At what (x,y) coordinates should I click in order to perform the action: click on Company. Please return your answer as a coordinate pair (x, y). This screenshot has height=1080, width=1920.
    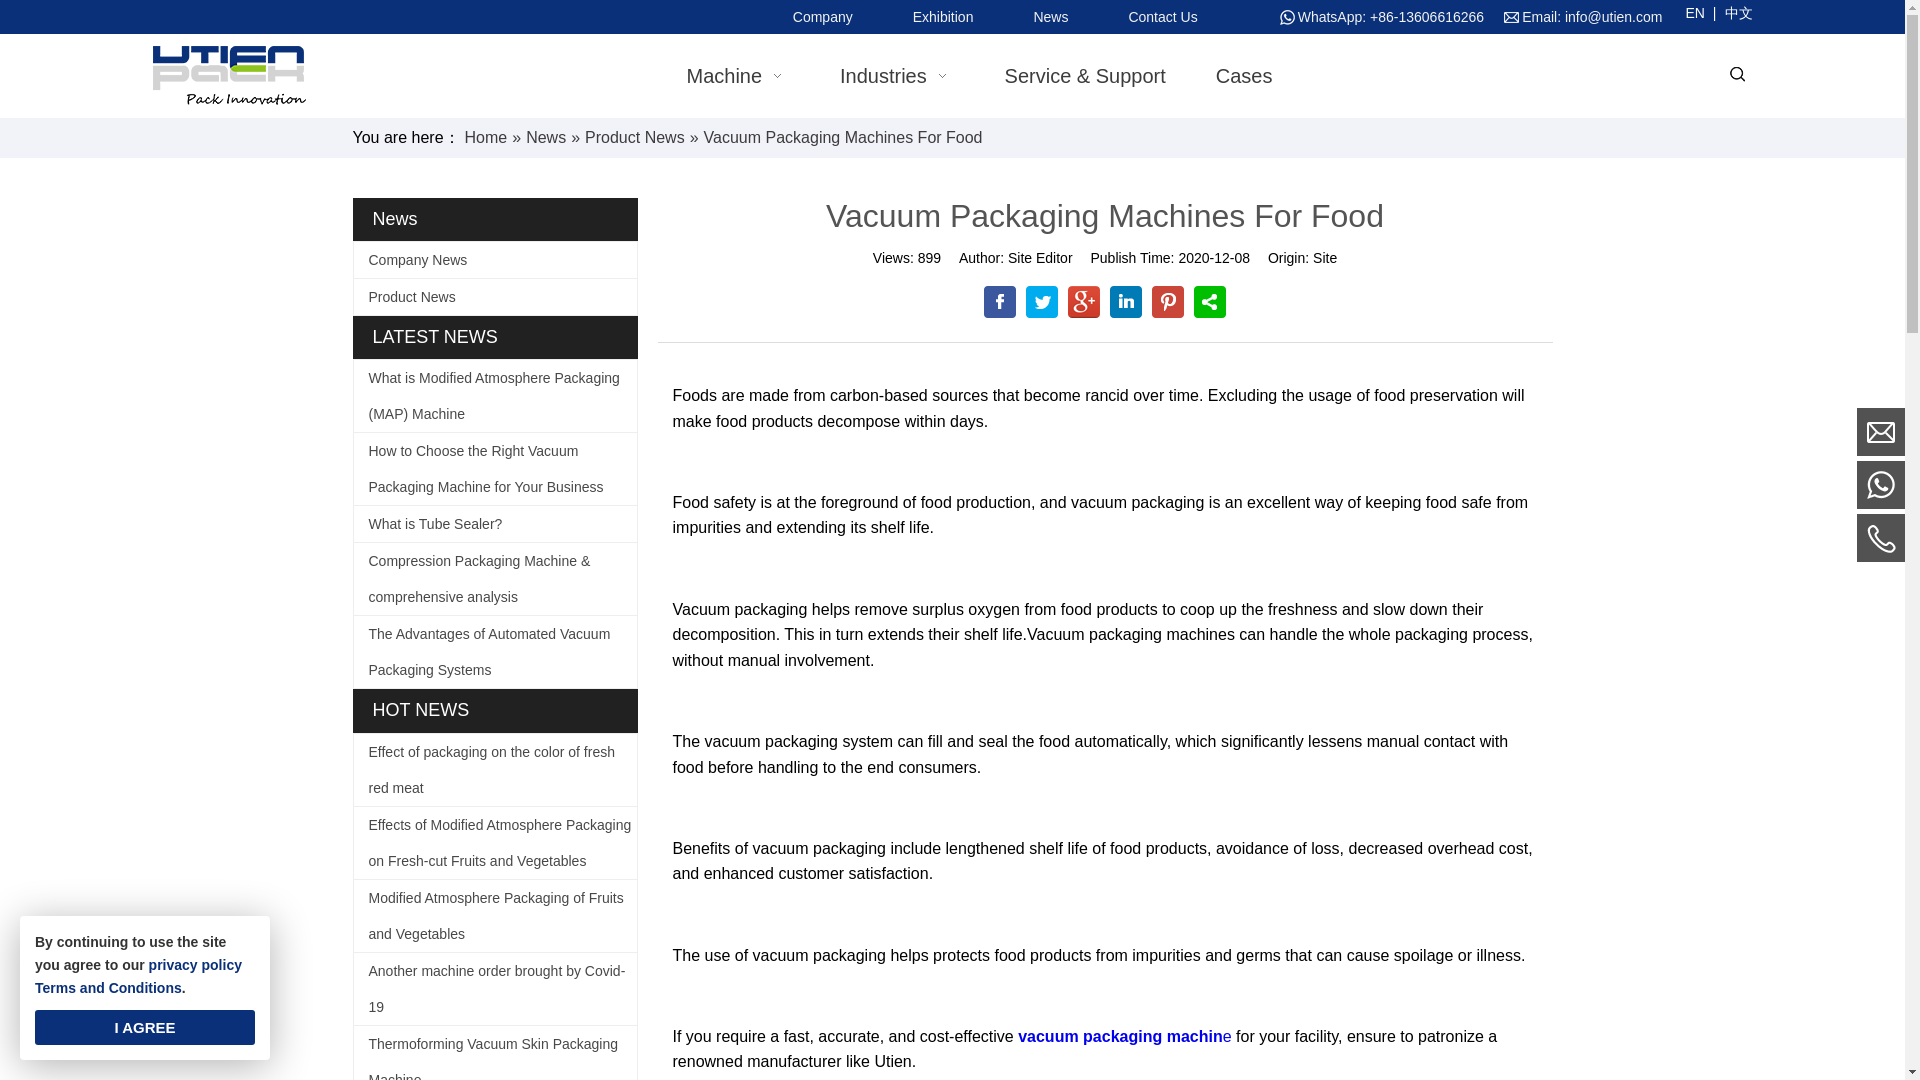
    Looking at the image, I should click on (822, 16).